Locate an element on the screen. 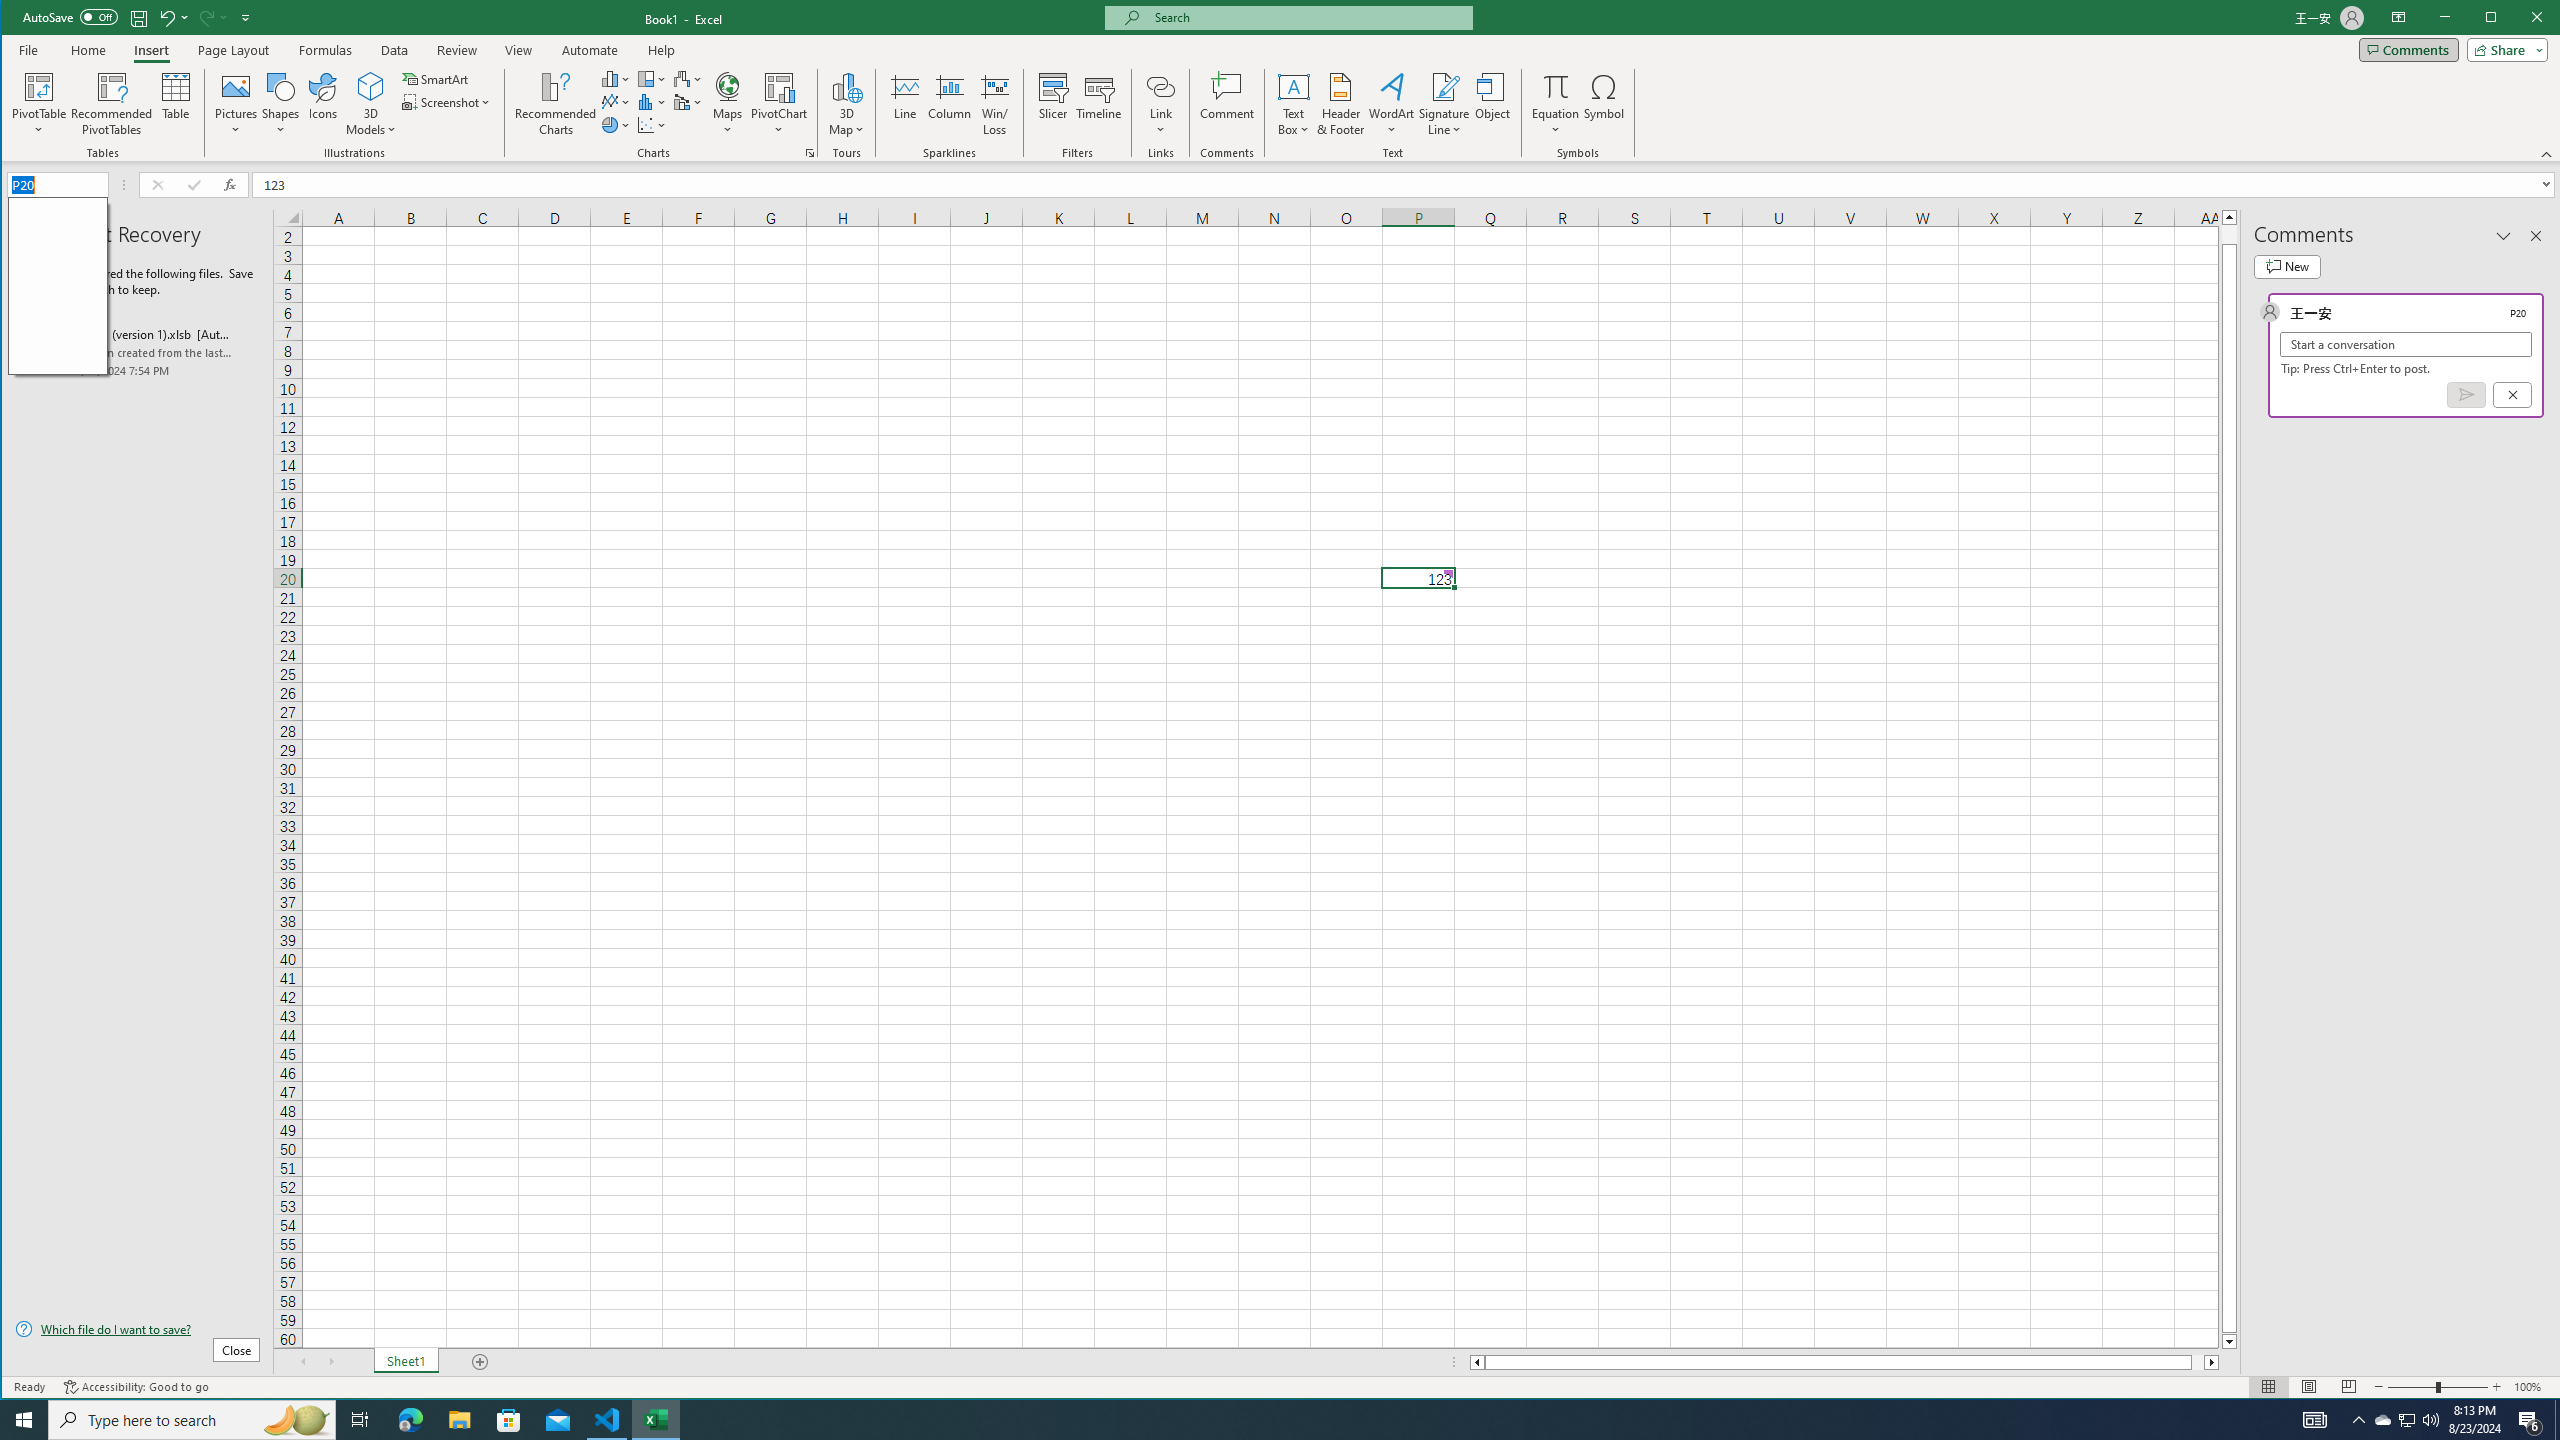 Image resolution: width=2560 pixels, height=1440 pixels. Screenshot is located at coordinates (448, 102).